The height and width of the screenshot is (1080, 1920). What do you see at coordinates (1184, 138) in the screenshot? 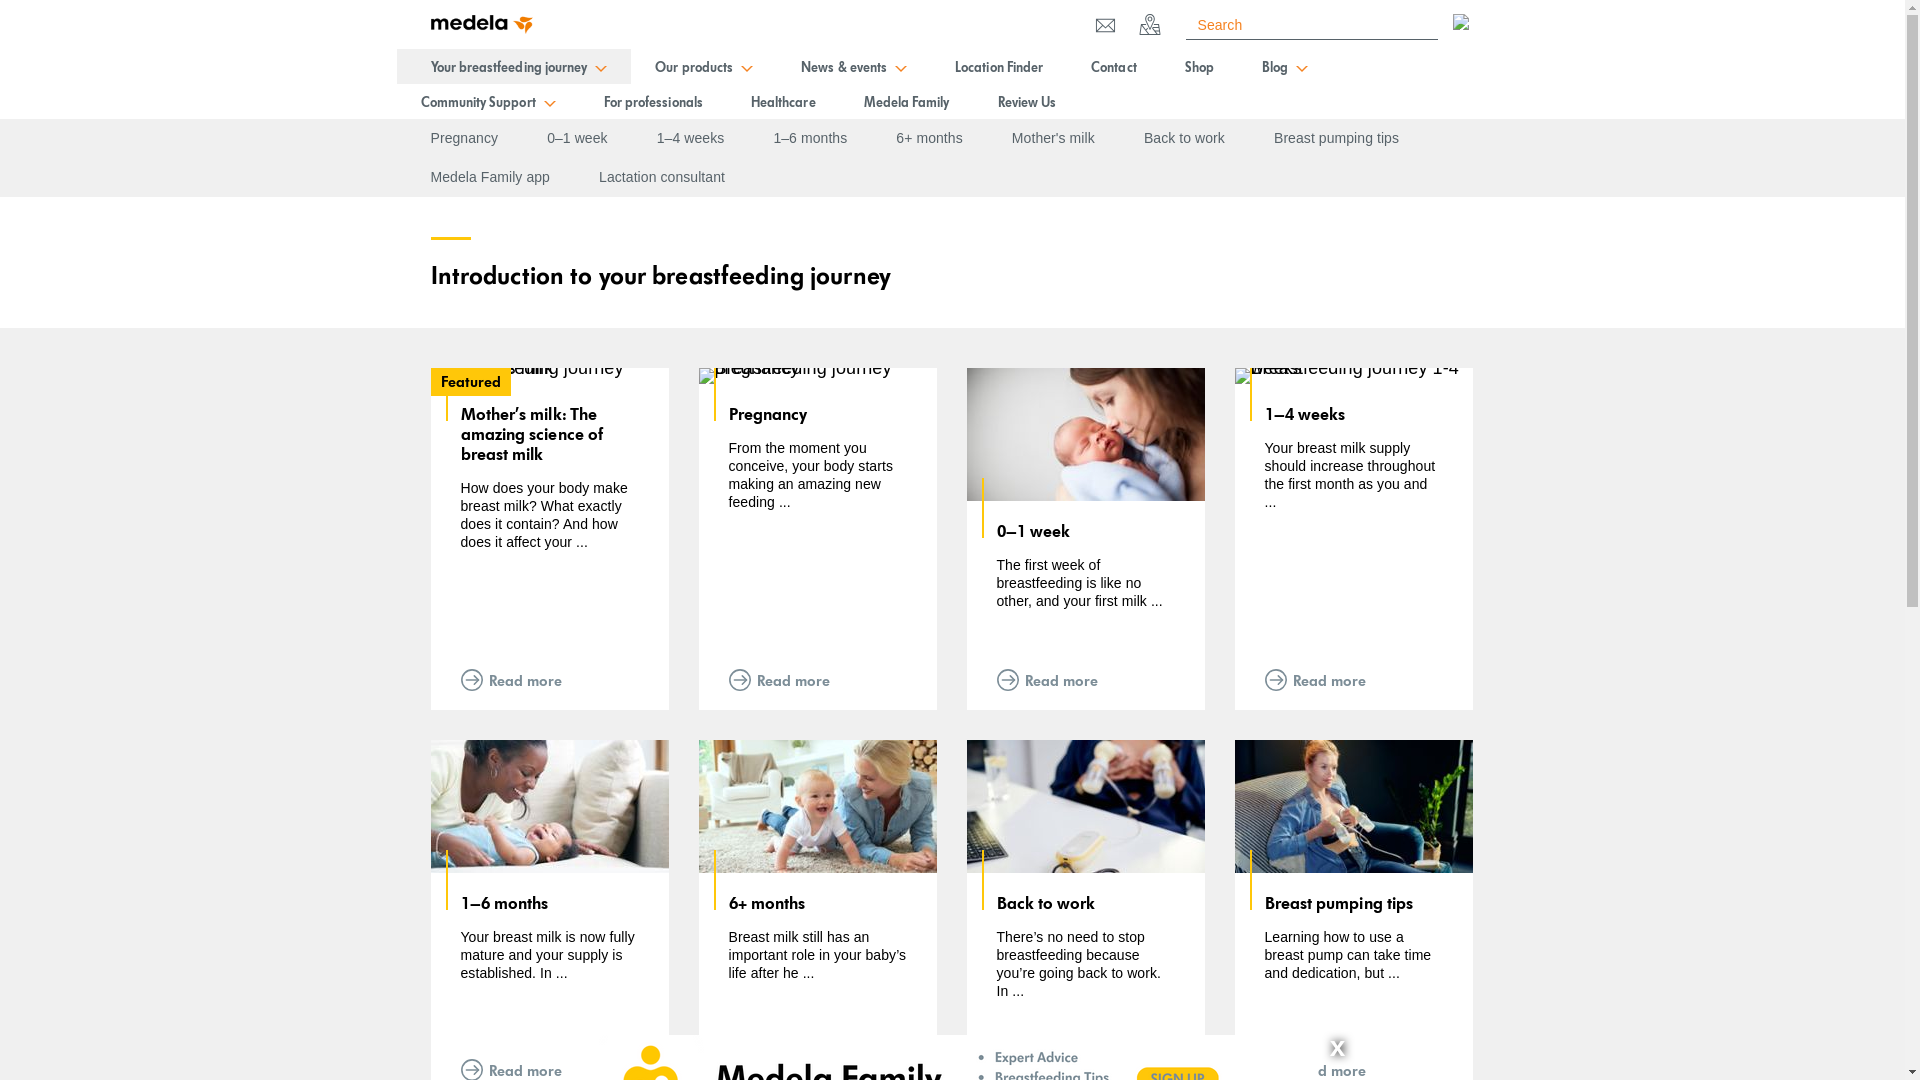
I see `Back to work` at bounding box center [1184, 138].